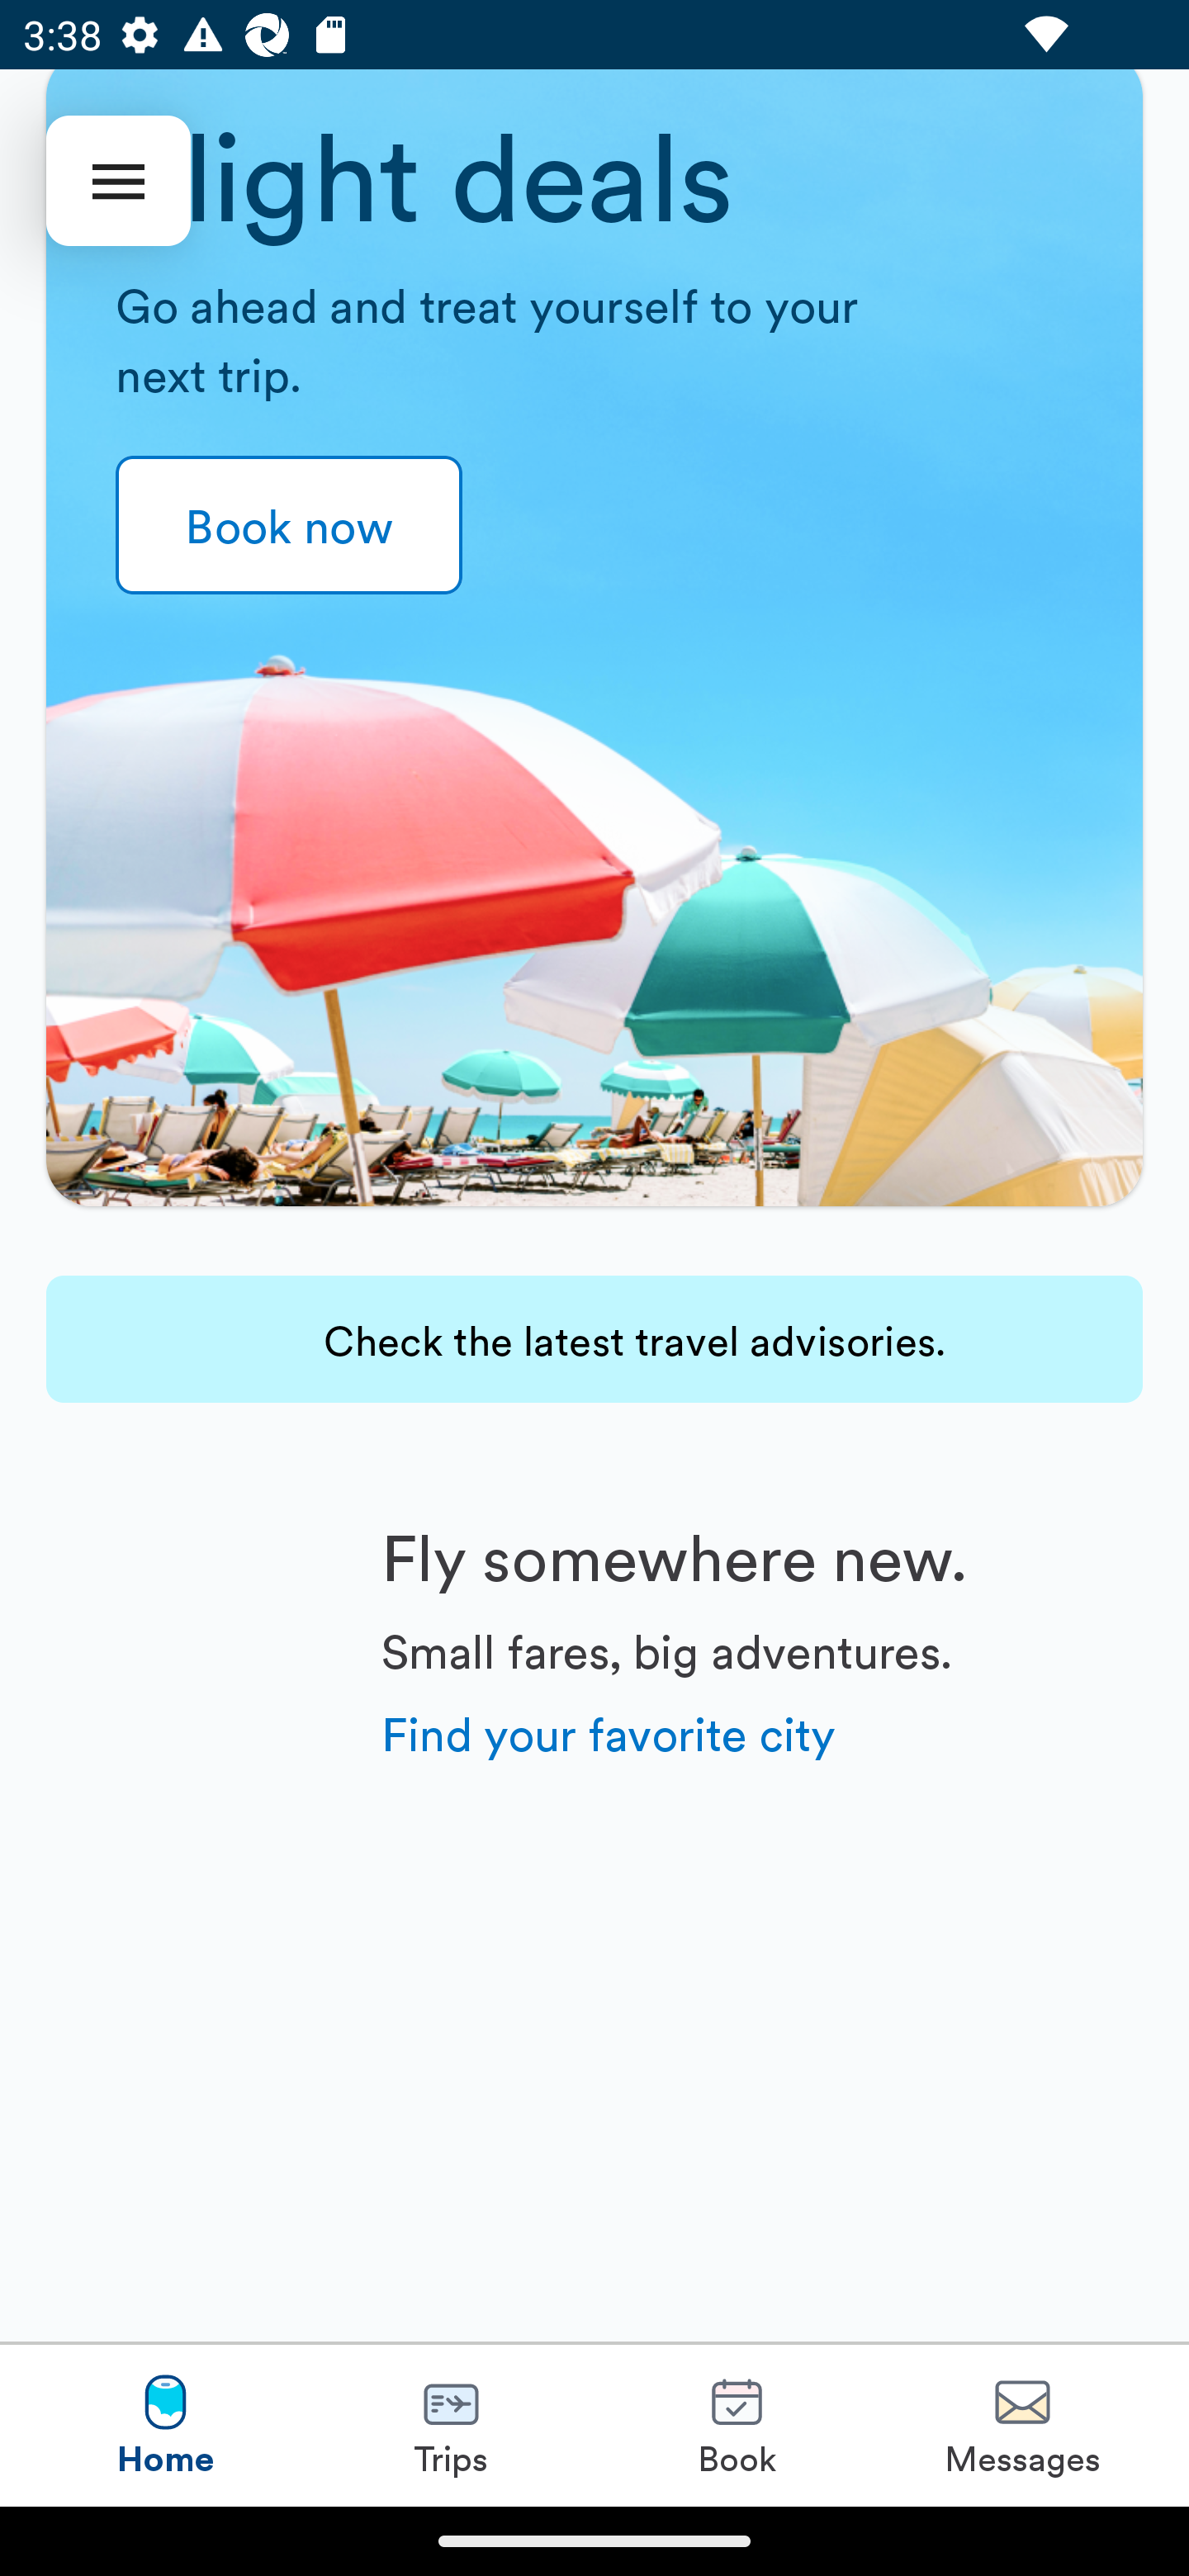 Image resolution: width=1189 pixels, height=2576 pixels. What do you see at coordinates (289, 525) in the screenshot?
I see `Book now` at bounding box center [289, 525].